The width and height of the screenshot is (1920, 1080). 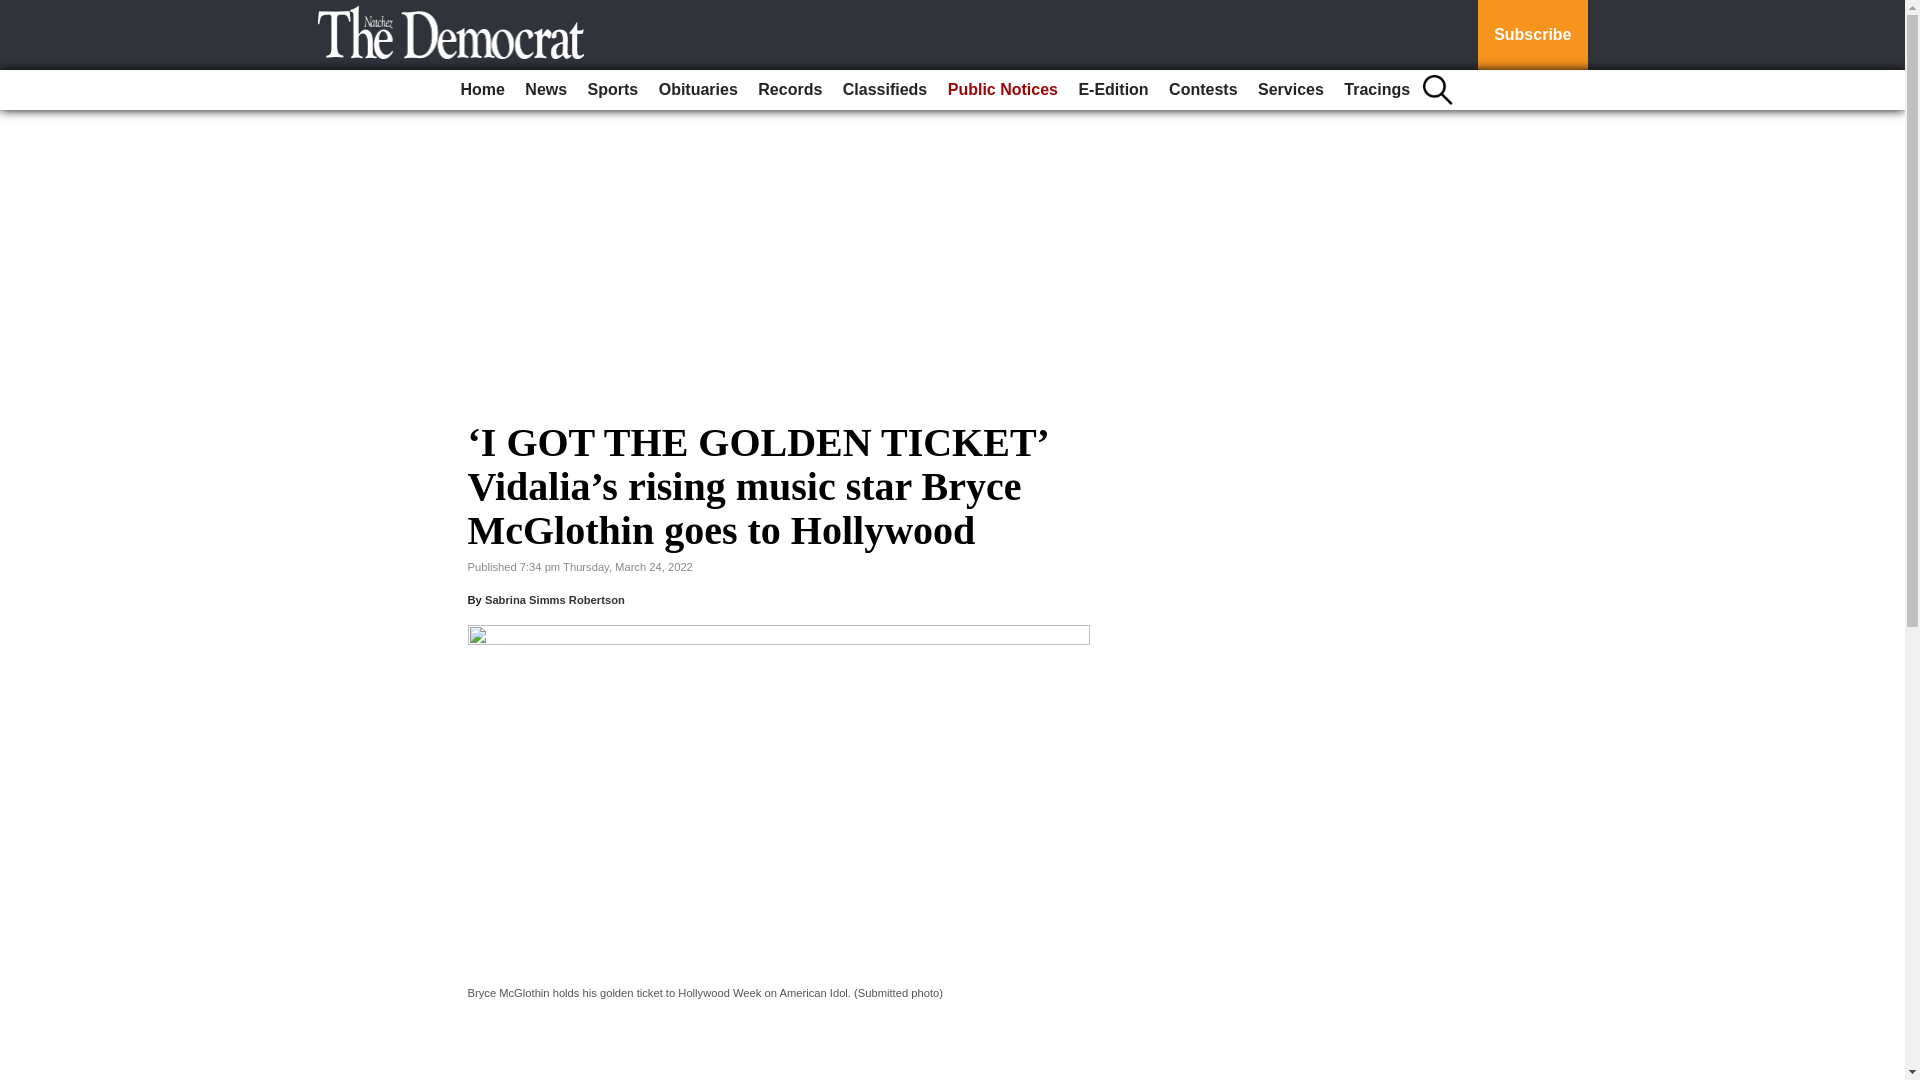 I want to click on Home, so click(x=482, y=90).